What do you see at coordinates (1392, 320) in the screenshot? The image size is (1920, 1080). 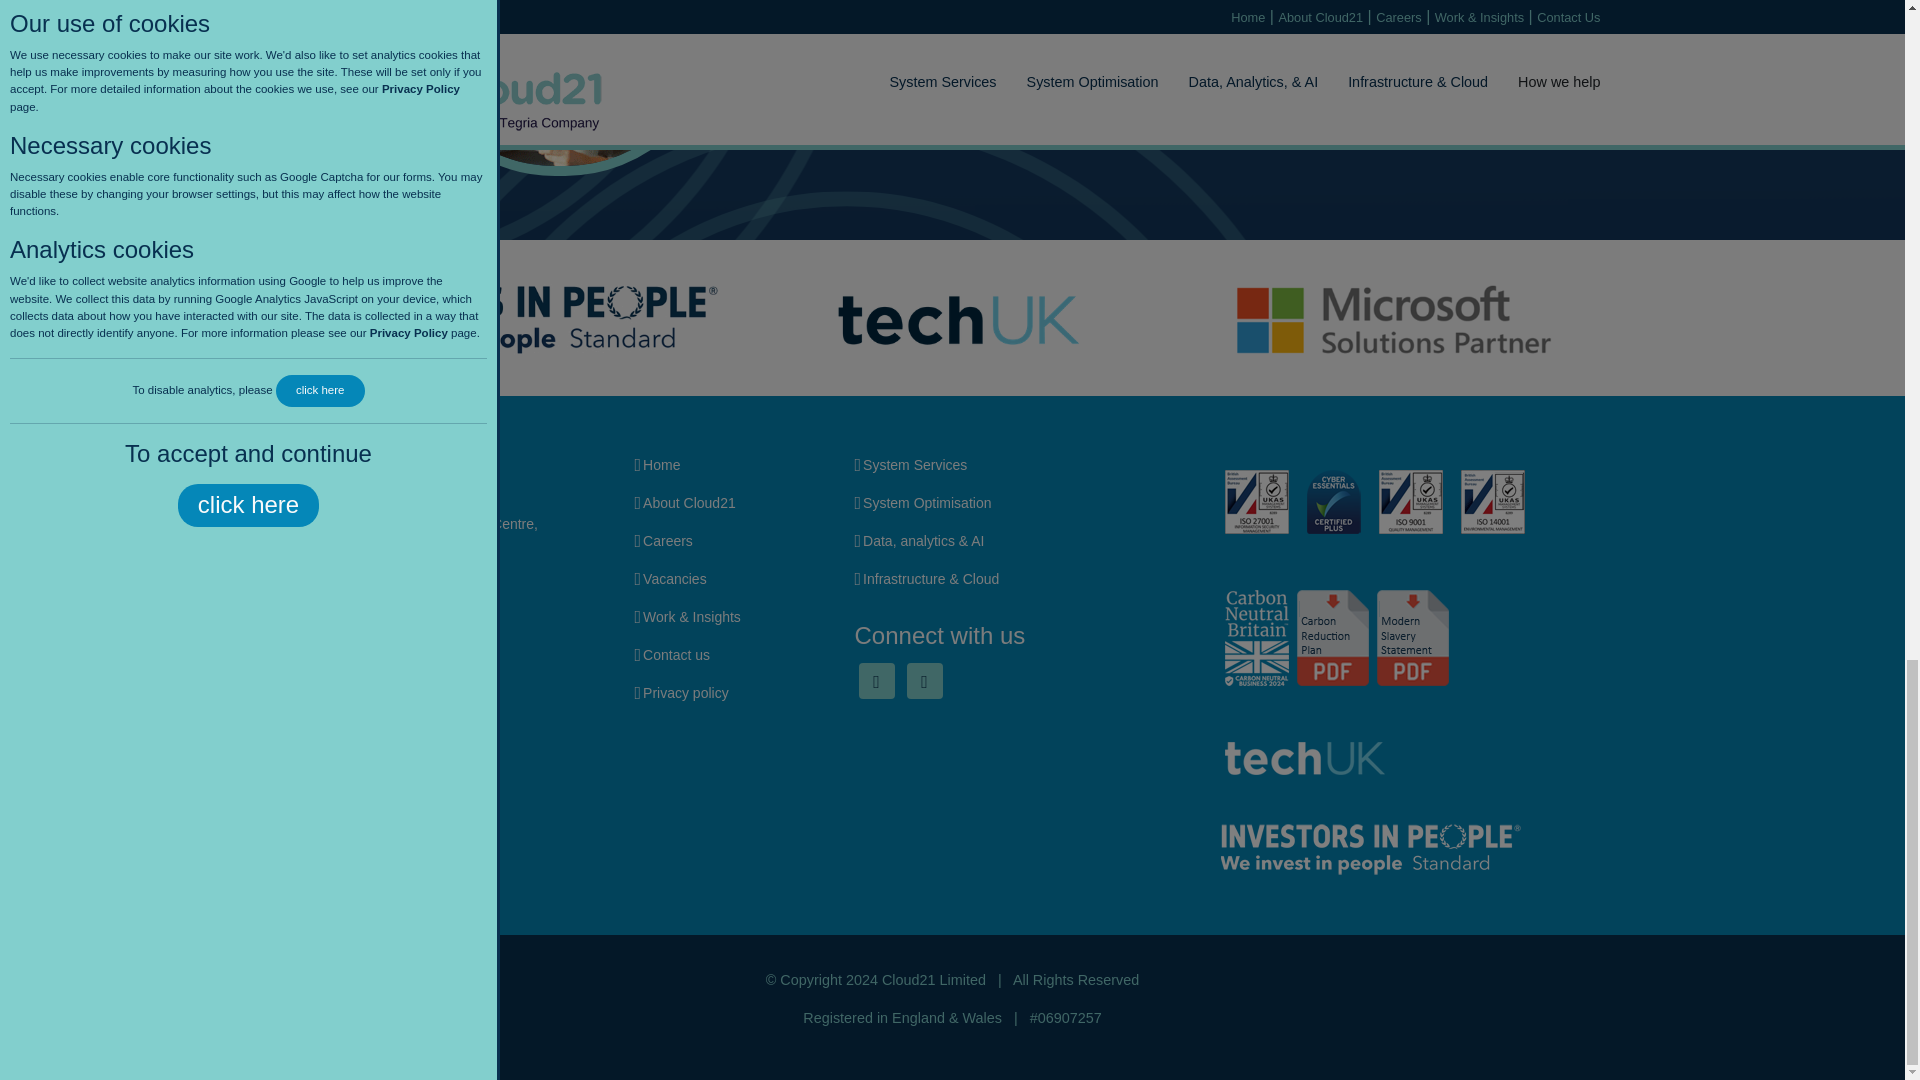 I see `Microsoft Solutions Partner` at bounding box center [1392, 320].